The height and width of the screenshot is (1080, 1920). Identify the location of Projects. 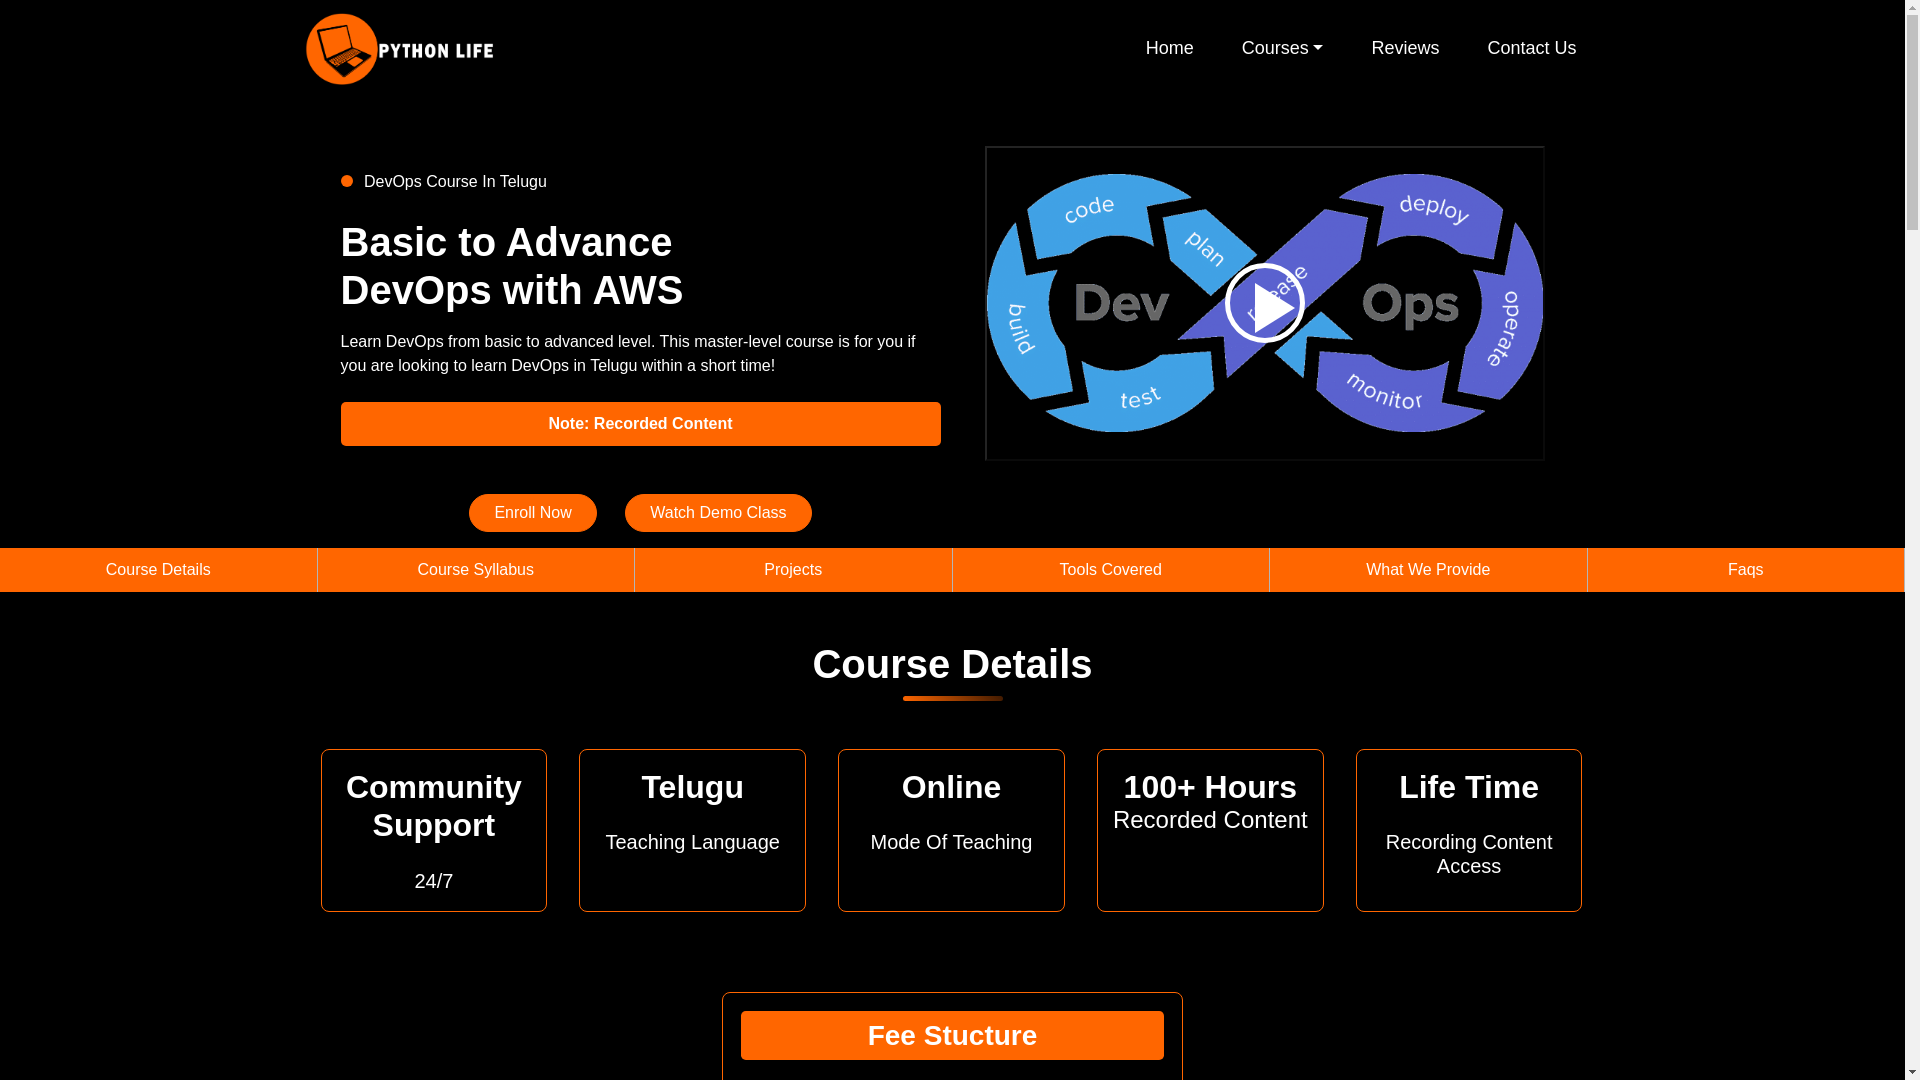
(792, 568).